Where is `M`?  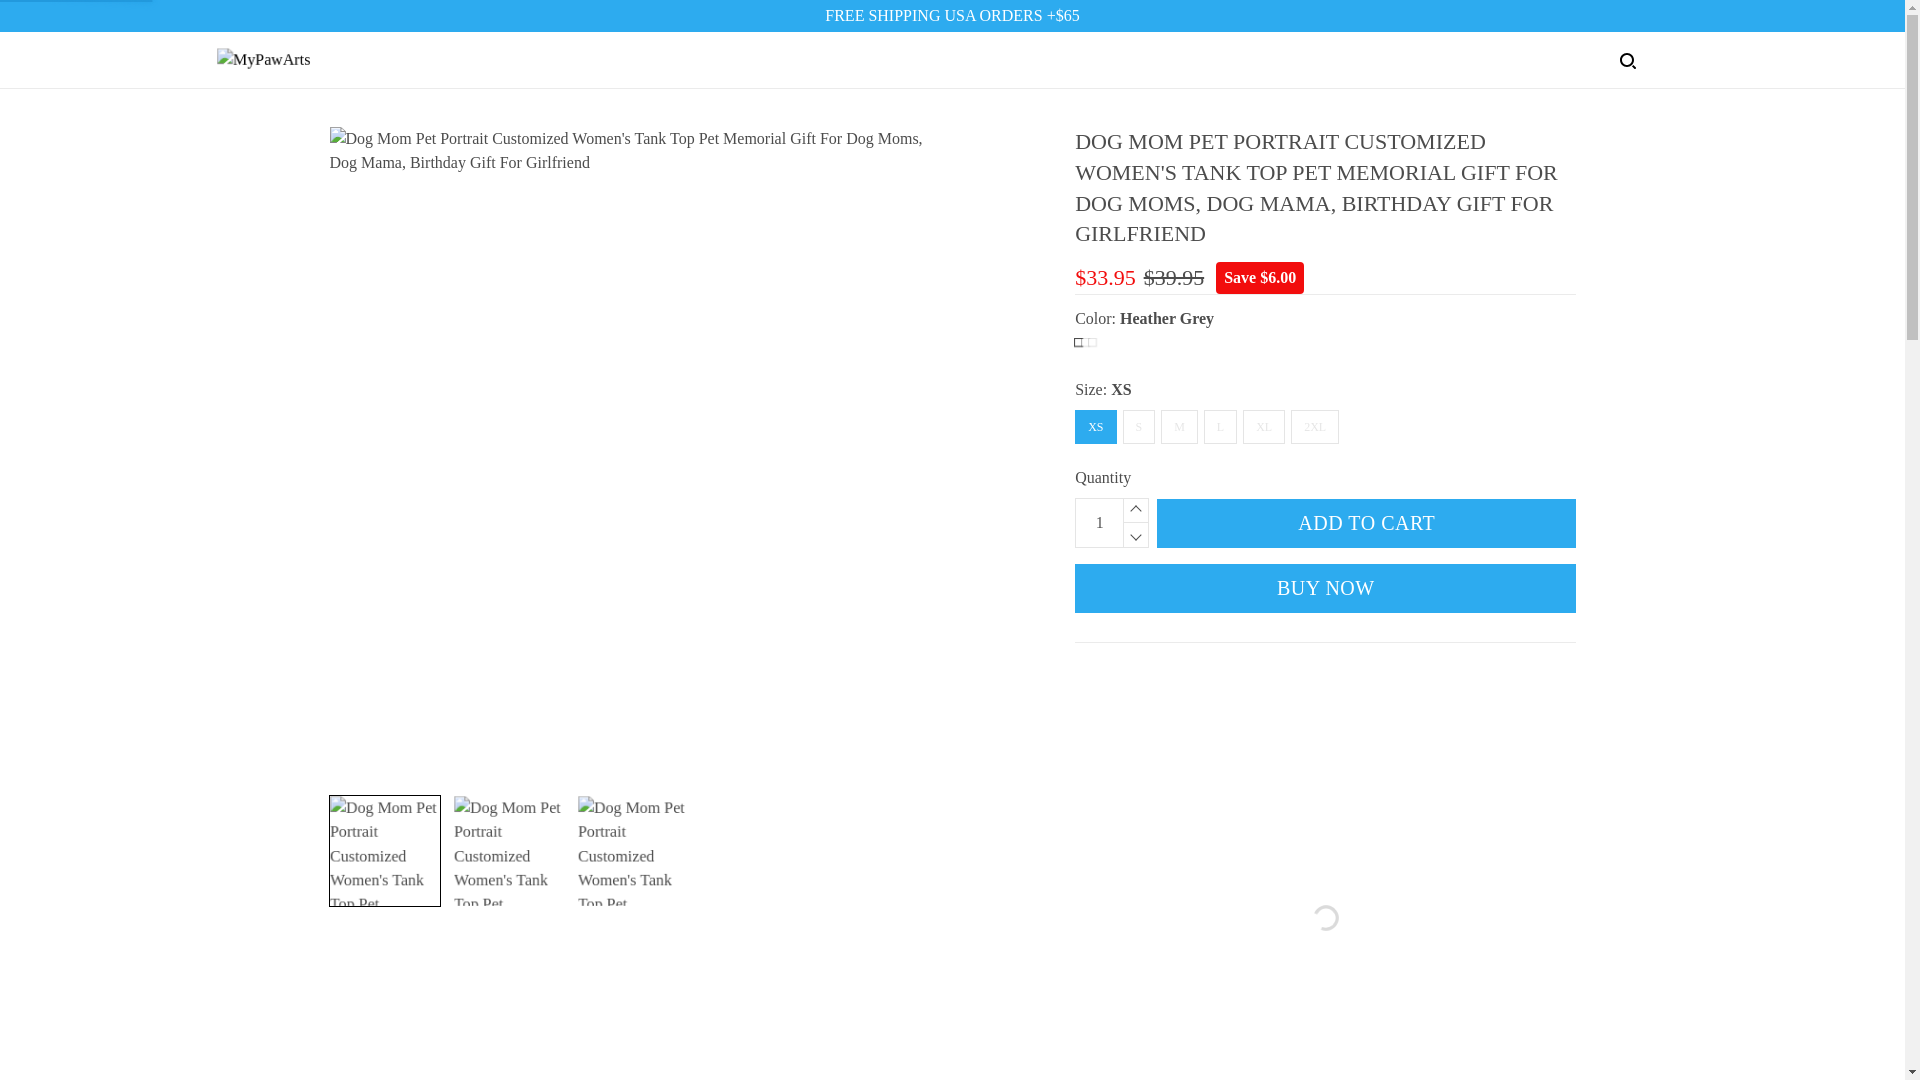 M is located at coordinates (1180, 426).